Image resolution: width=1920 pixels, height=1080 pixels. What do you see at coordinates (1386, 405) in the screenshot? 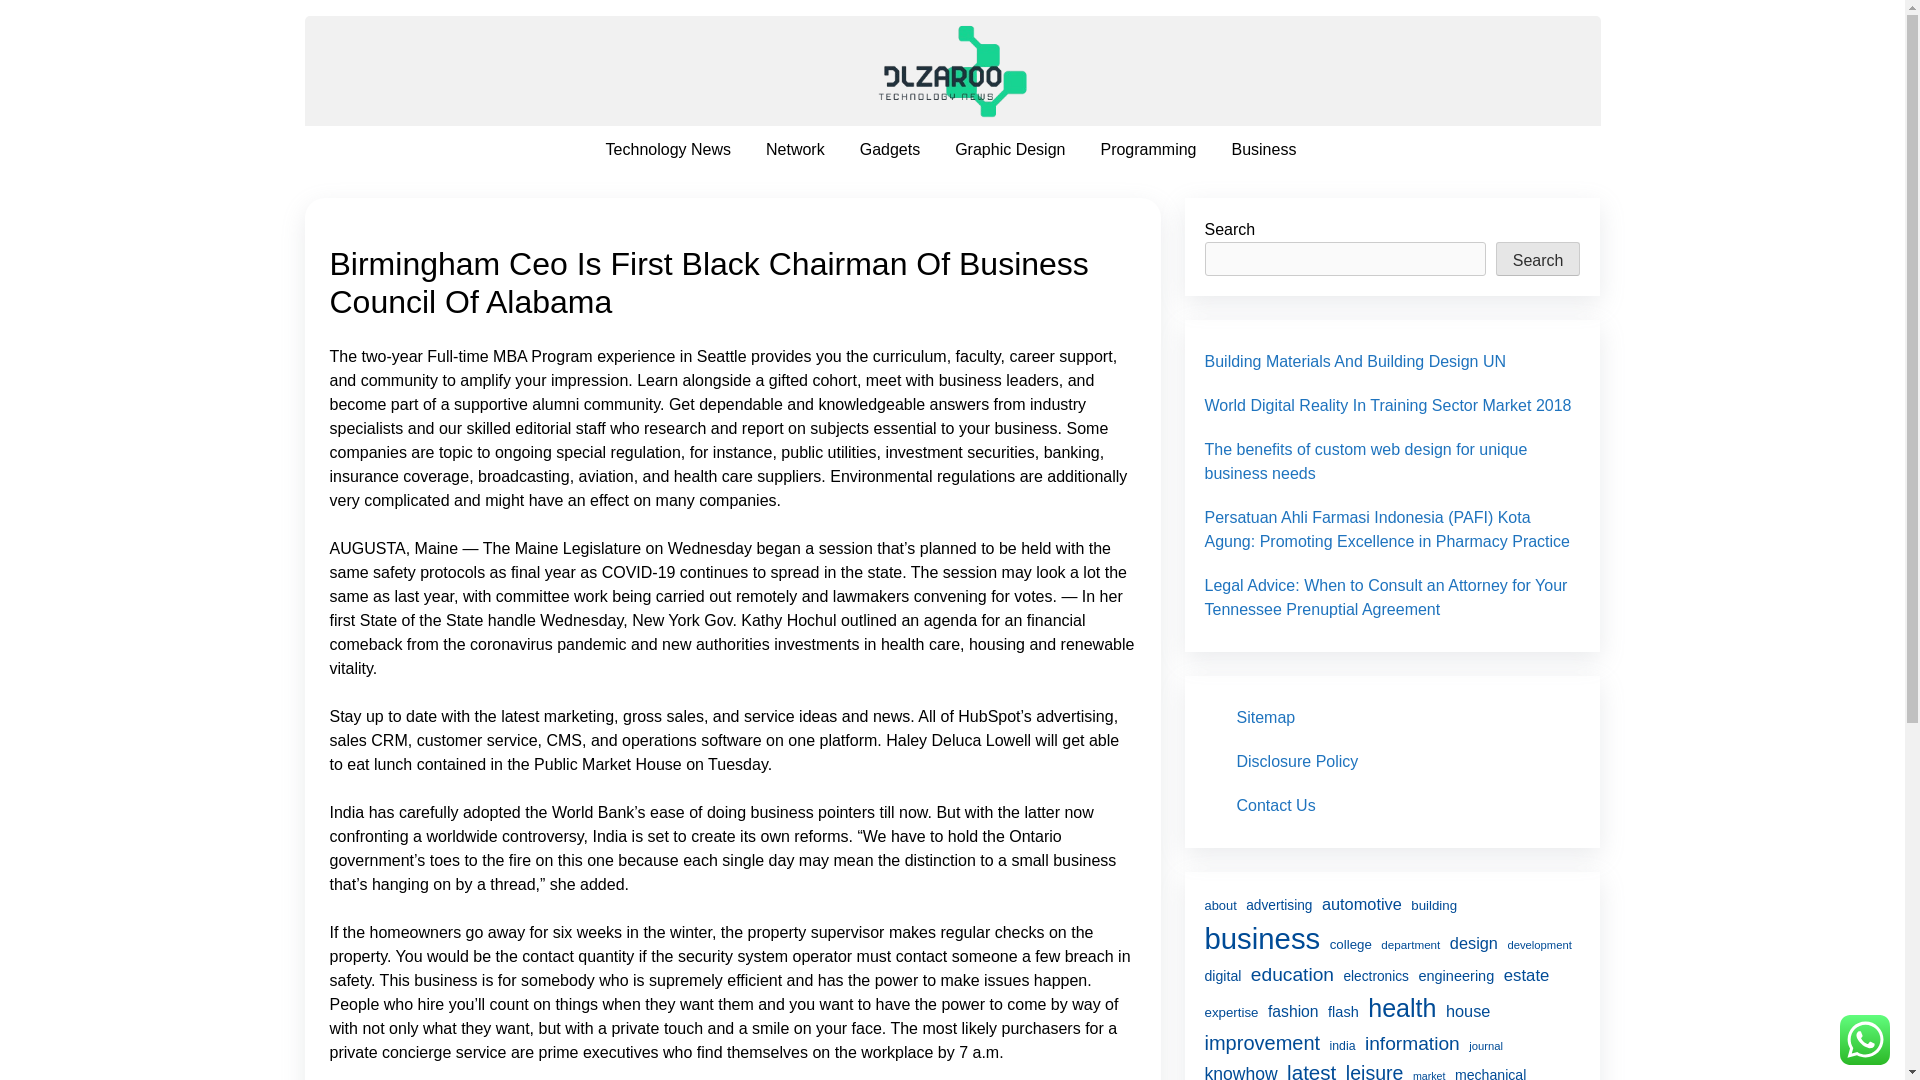
I see `World Digital Reality In Training Sector Market 2018` at bounding box center [1386, 405].